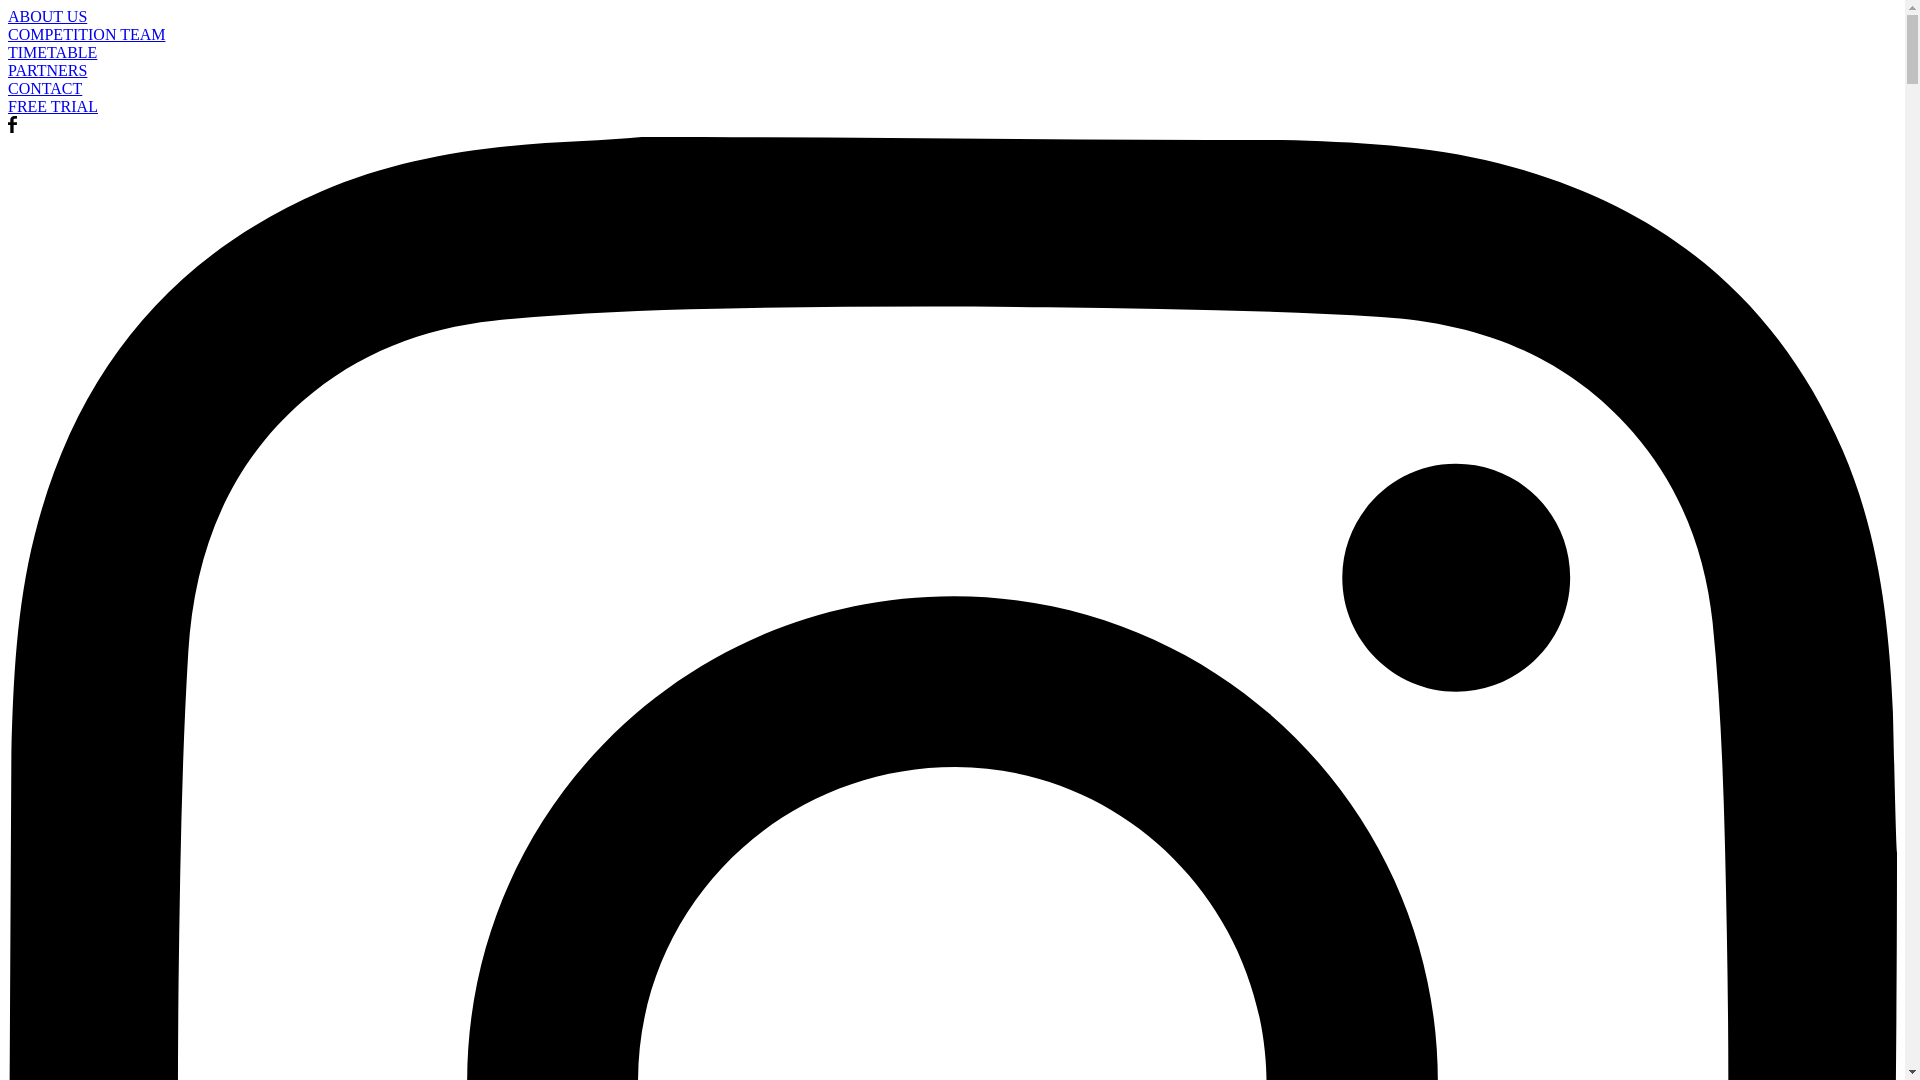 The image size is (1920, 1080). Describe the element at coordinates (952, 53) in the screenshot. I see `TIMETABLE` at that location.